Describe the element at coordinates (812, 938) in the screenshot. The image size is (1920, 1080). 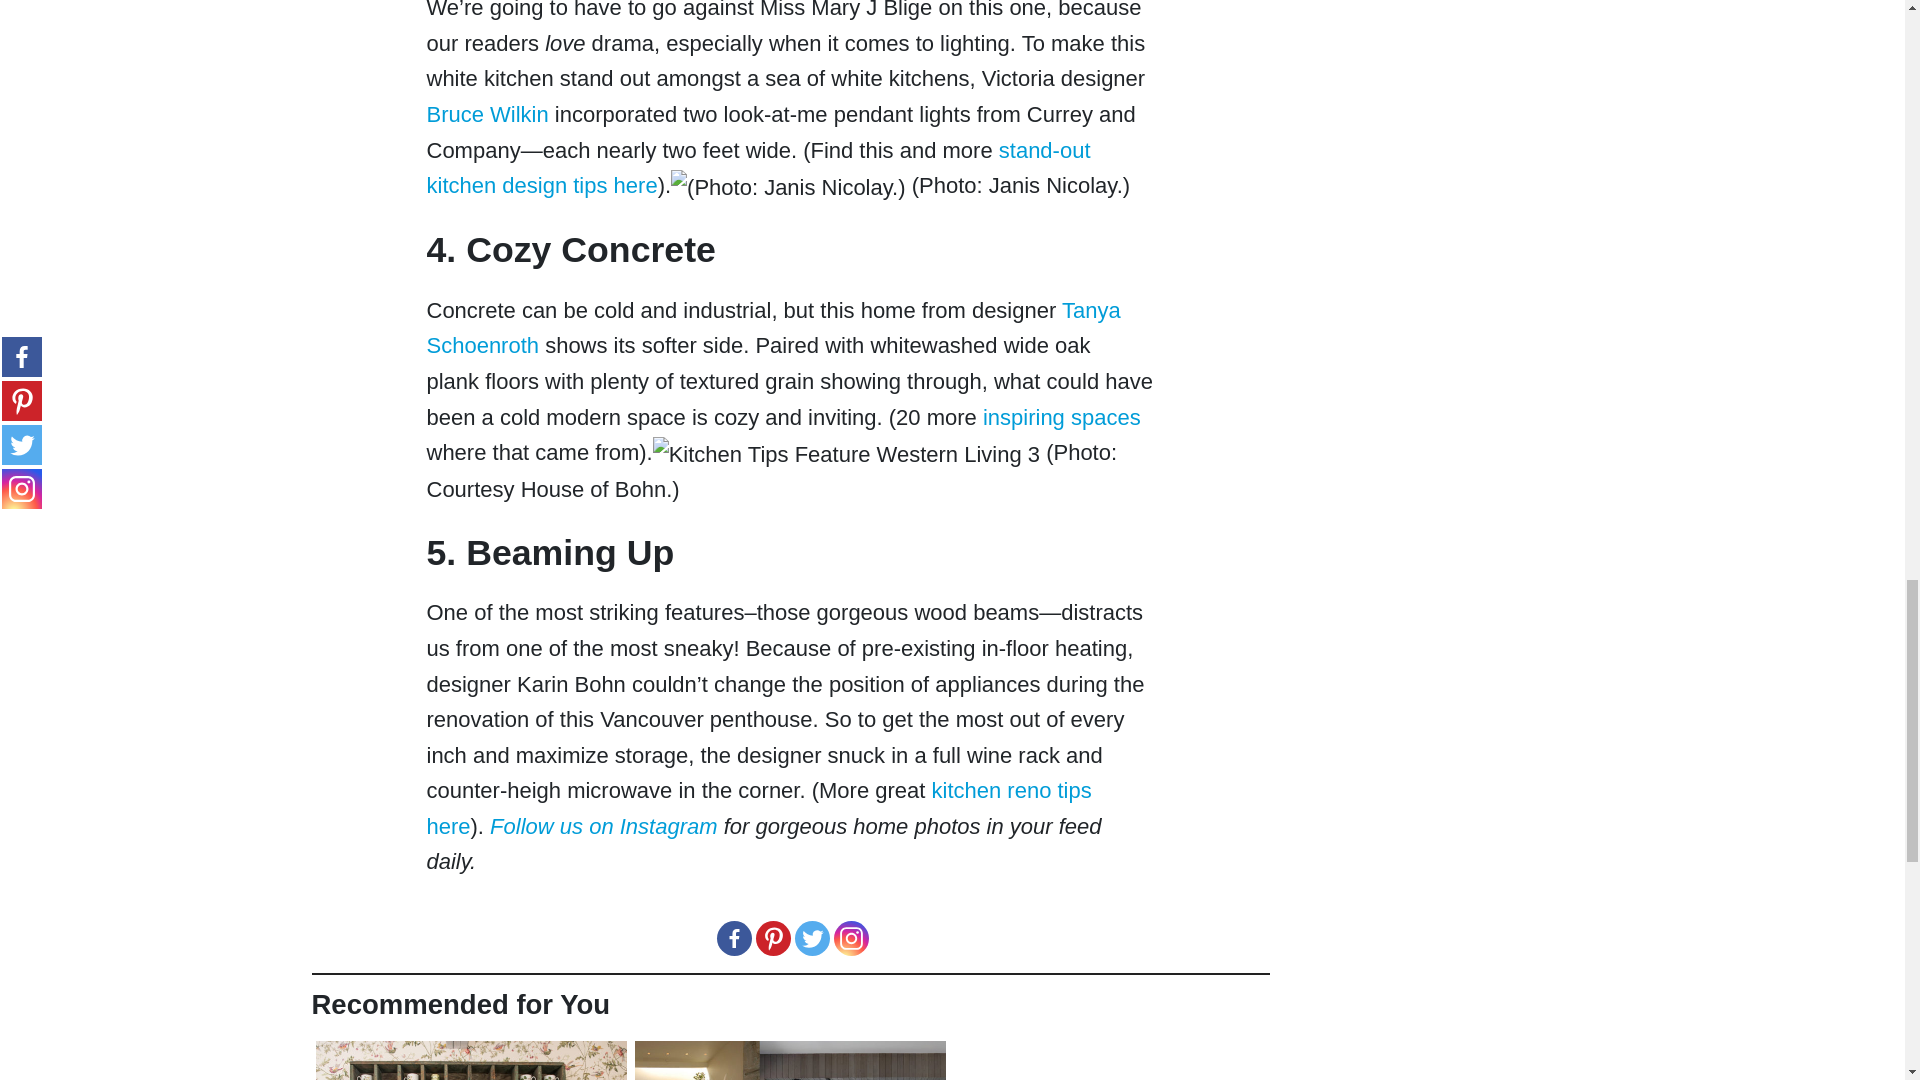
I see `Twitter` at that location.